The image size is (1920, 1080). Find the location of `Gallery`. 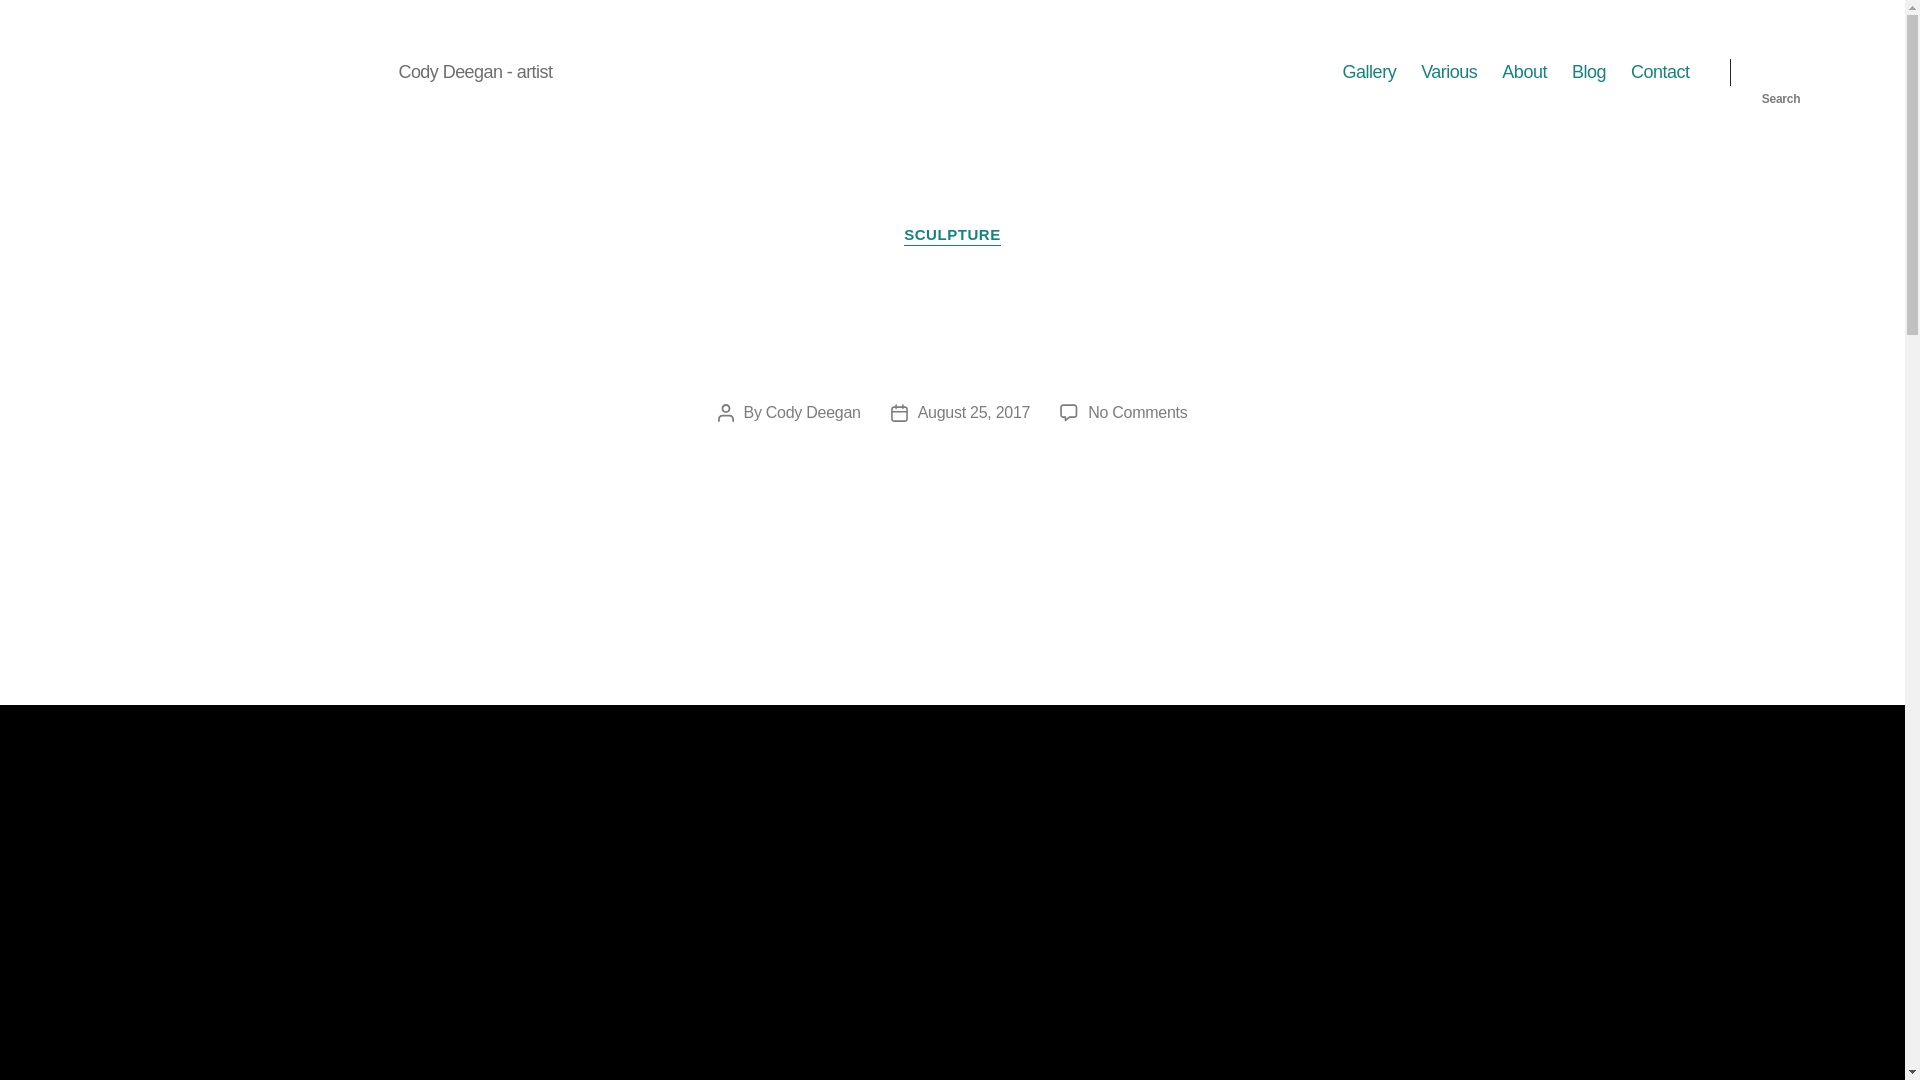

Gallery is located at coordinates (1370, 72).